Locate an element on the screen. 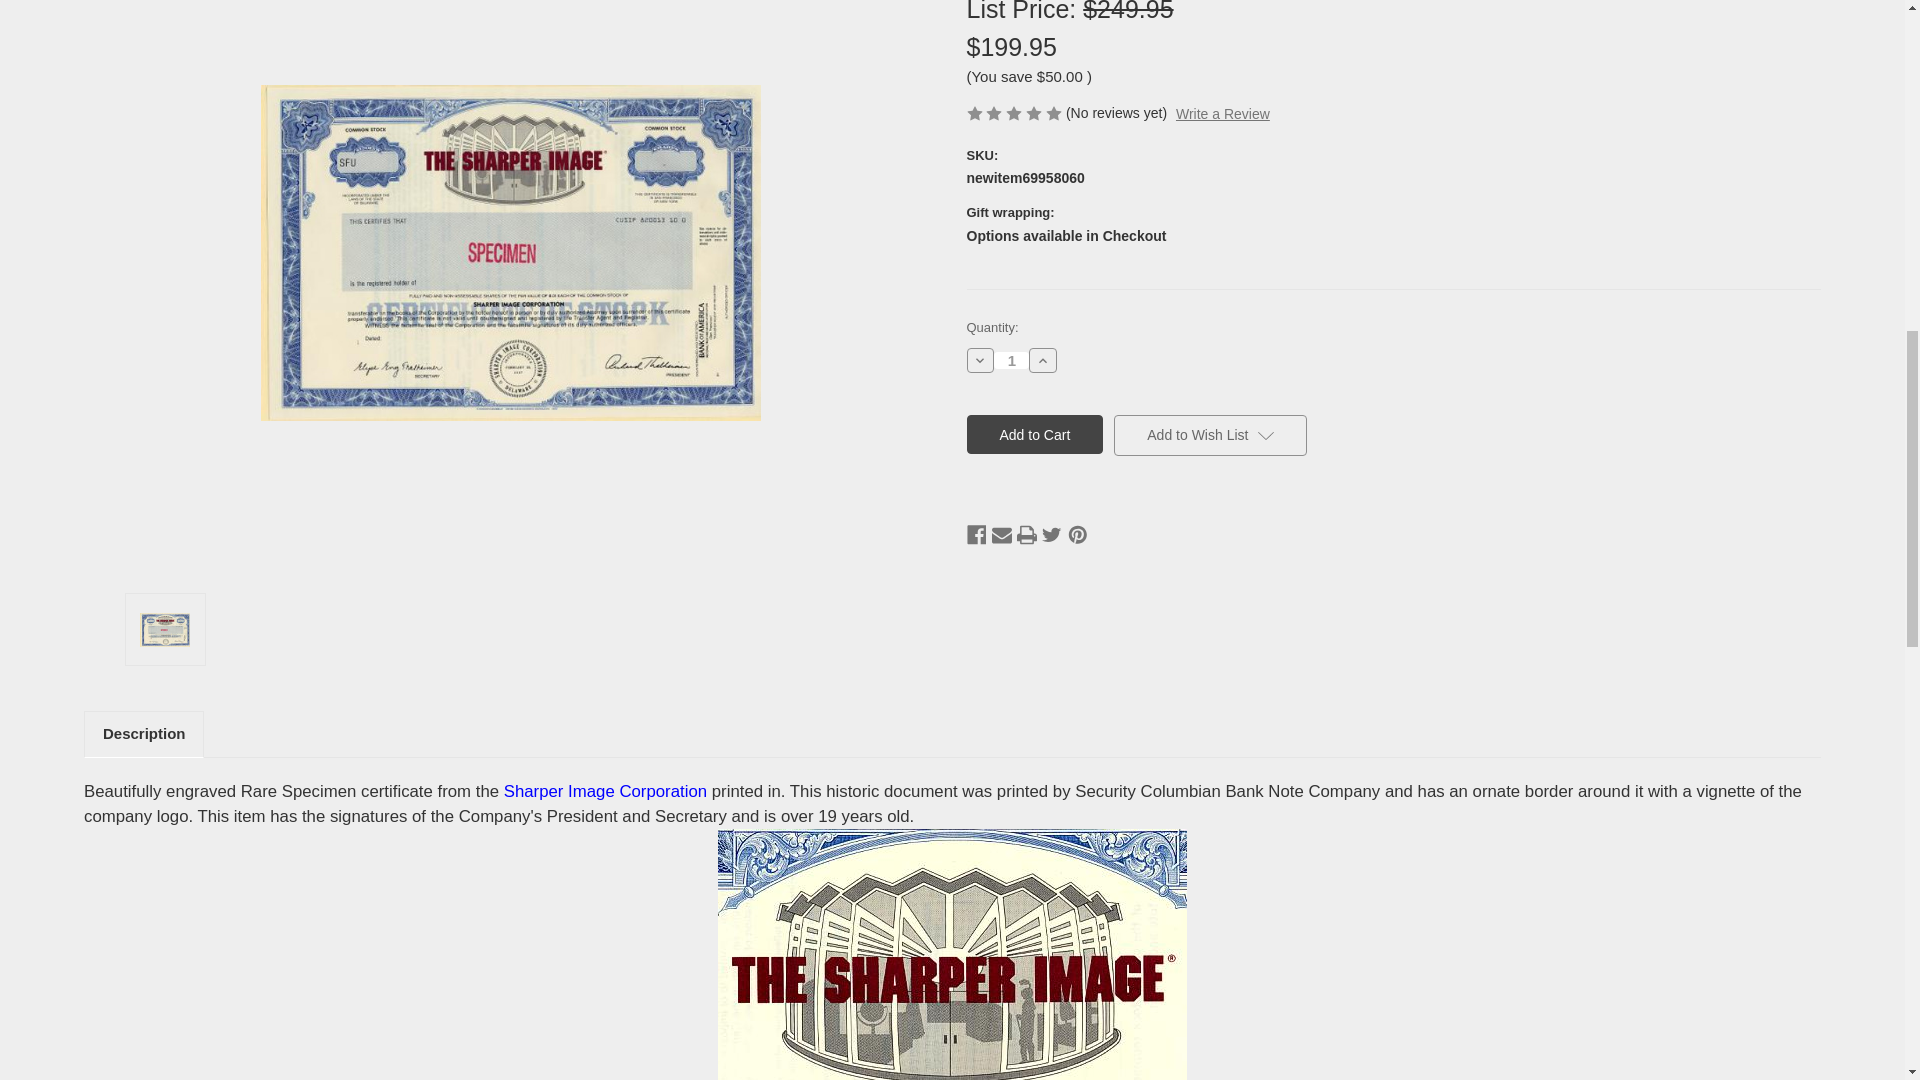 Image resolution: width=1920 pixels, height=1080 pixels. Add to Cart is located at coordinates (1034, 434).